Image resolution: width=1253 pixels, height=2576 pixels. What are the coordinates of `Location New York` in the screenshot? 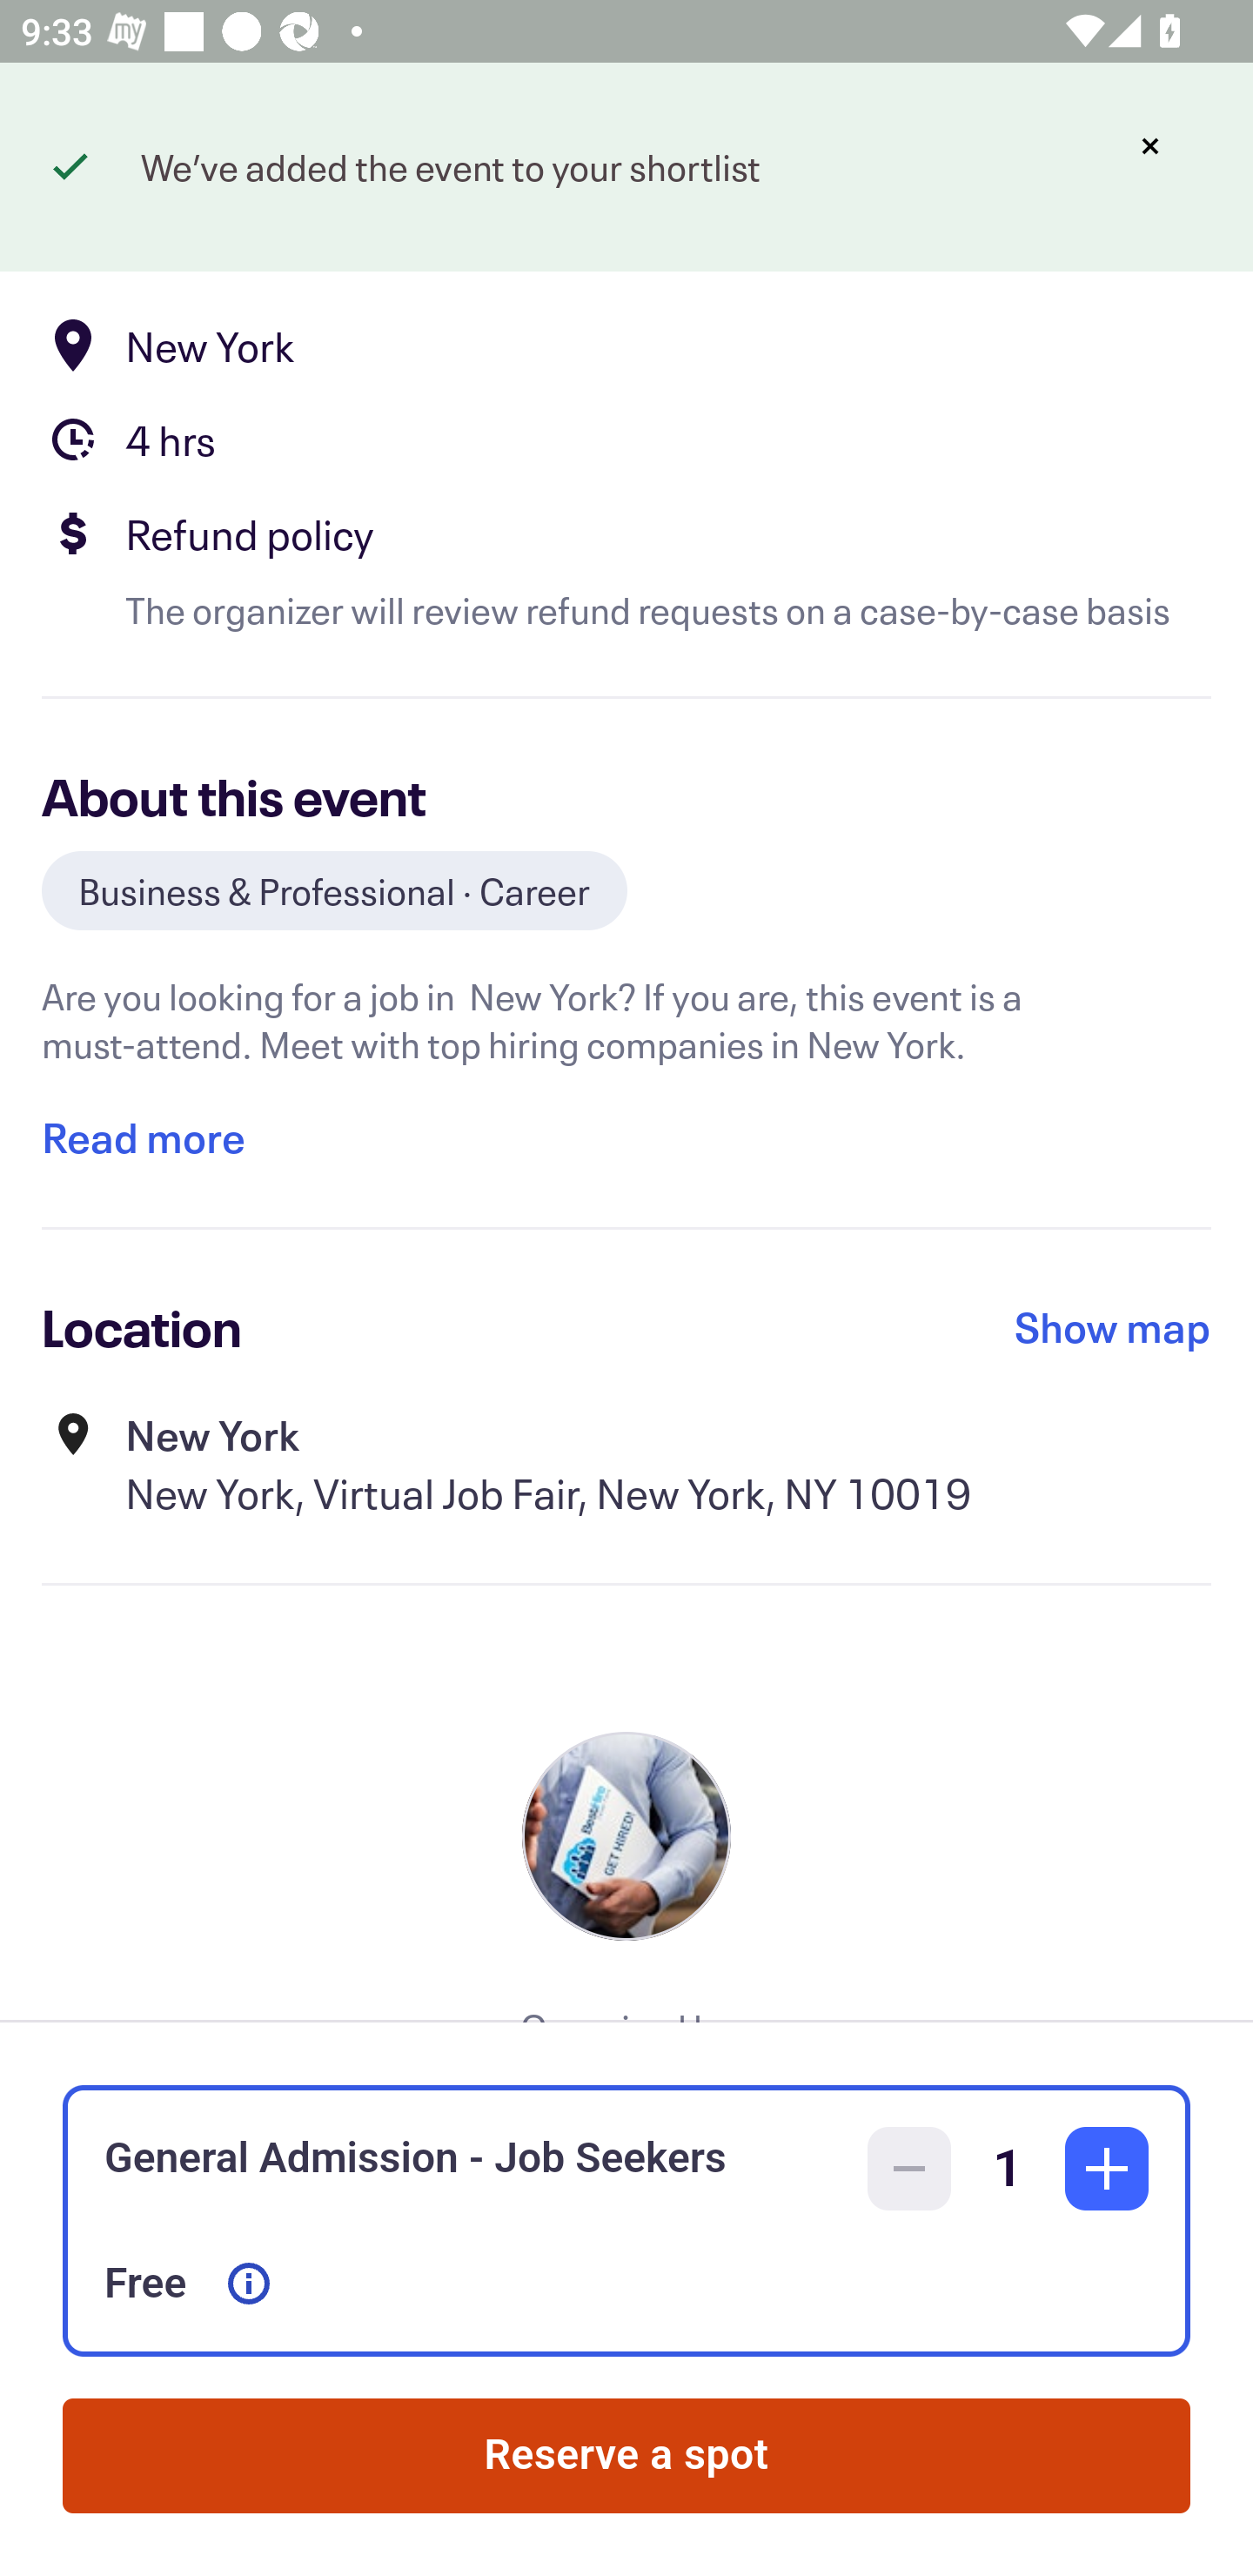 It's located at (626, 345).